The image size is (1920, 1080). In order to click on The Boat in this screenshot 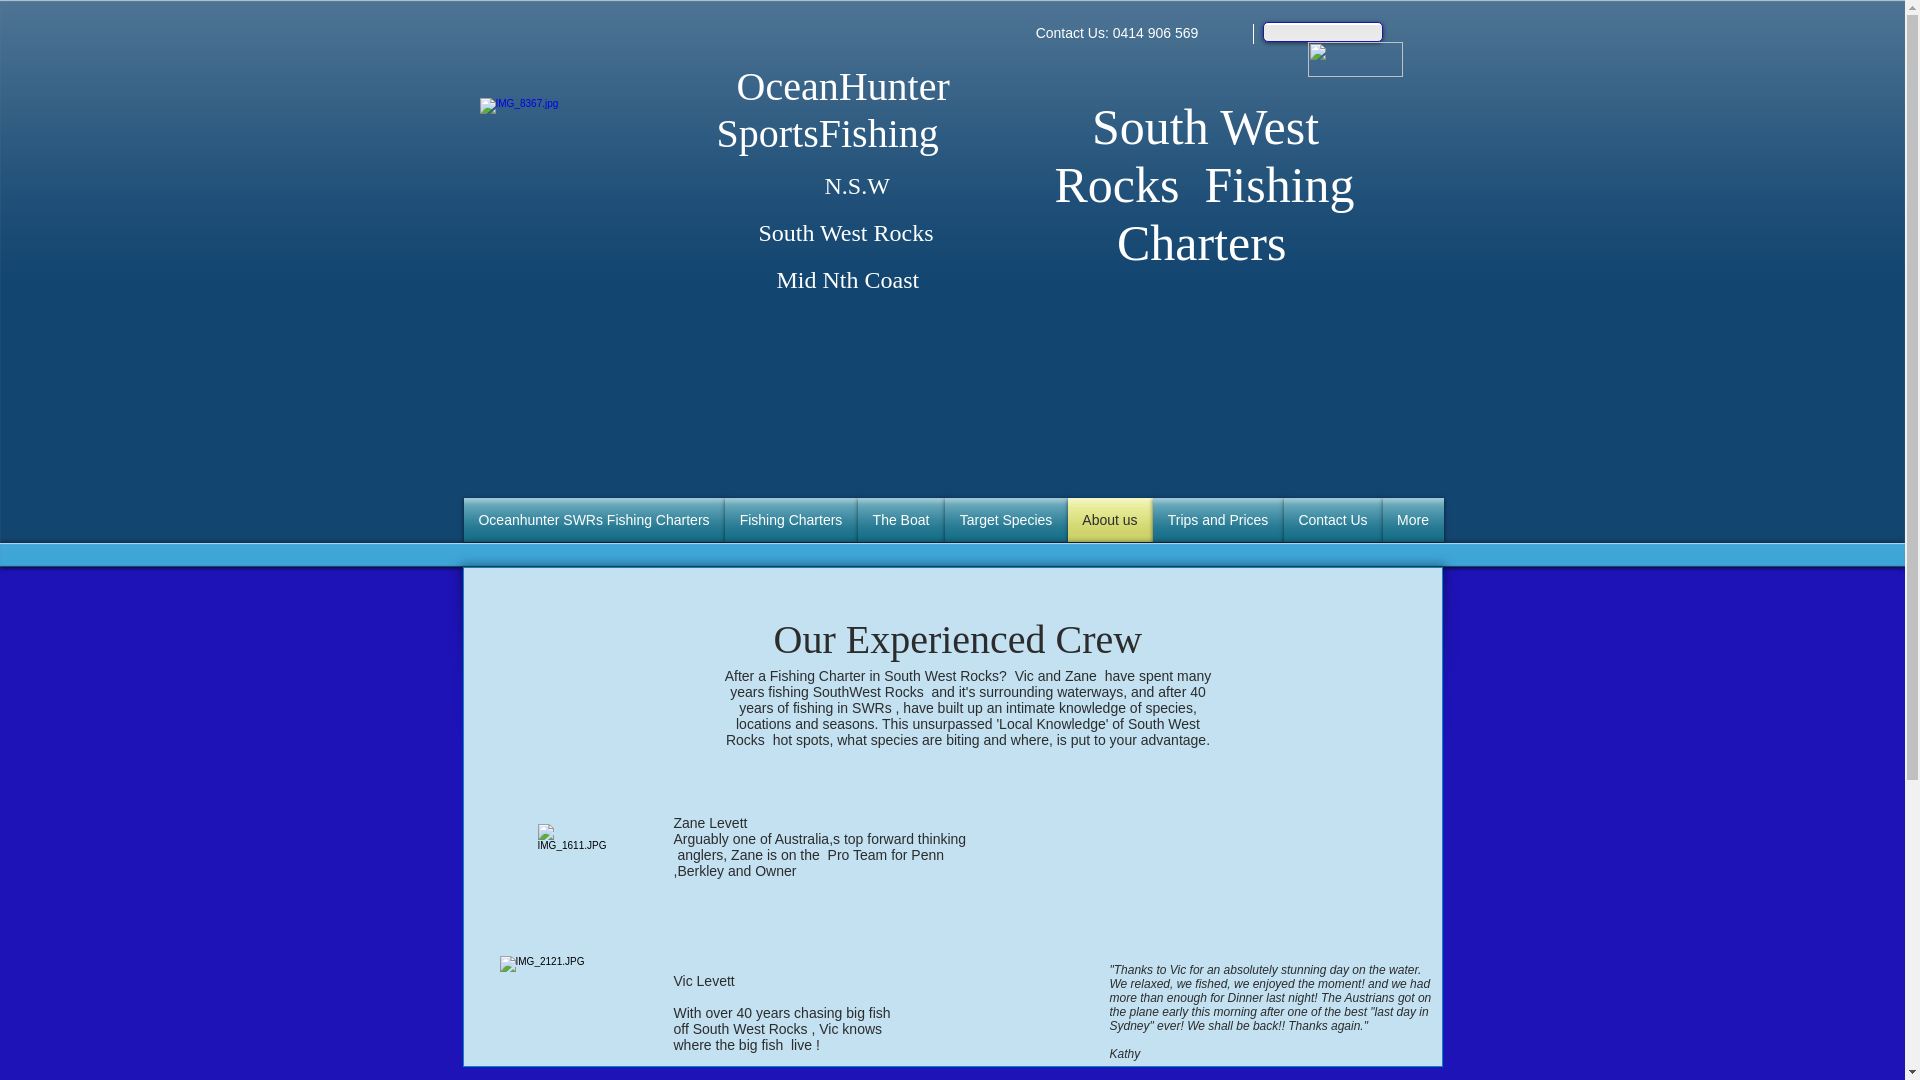, I will do `click(902, 520)`.